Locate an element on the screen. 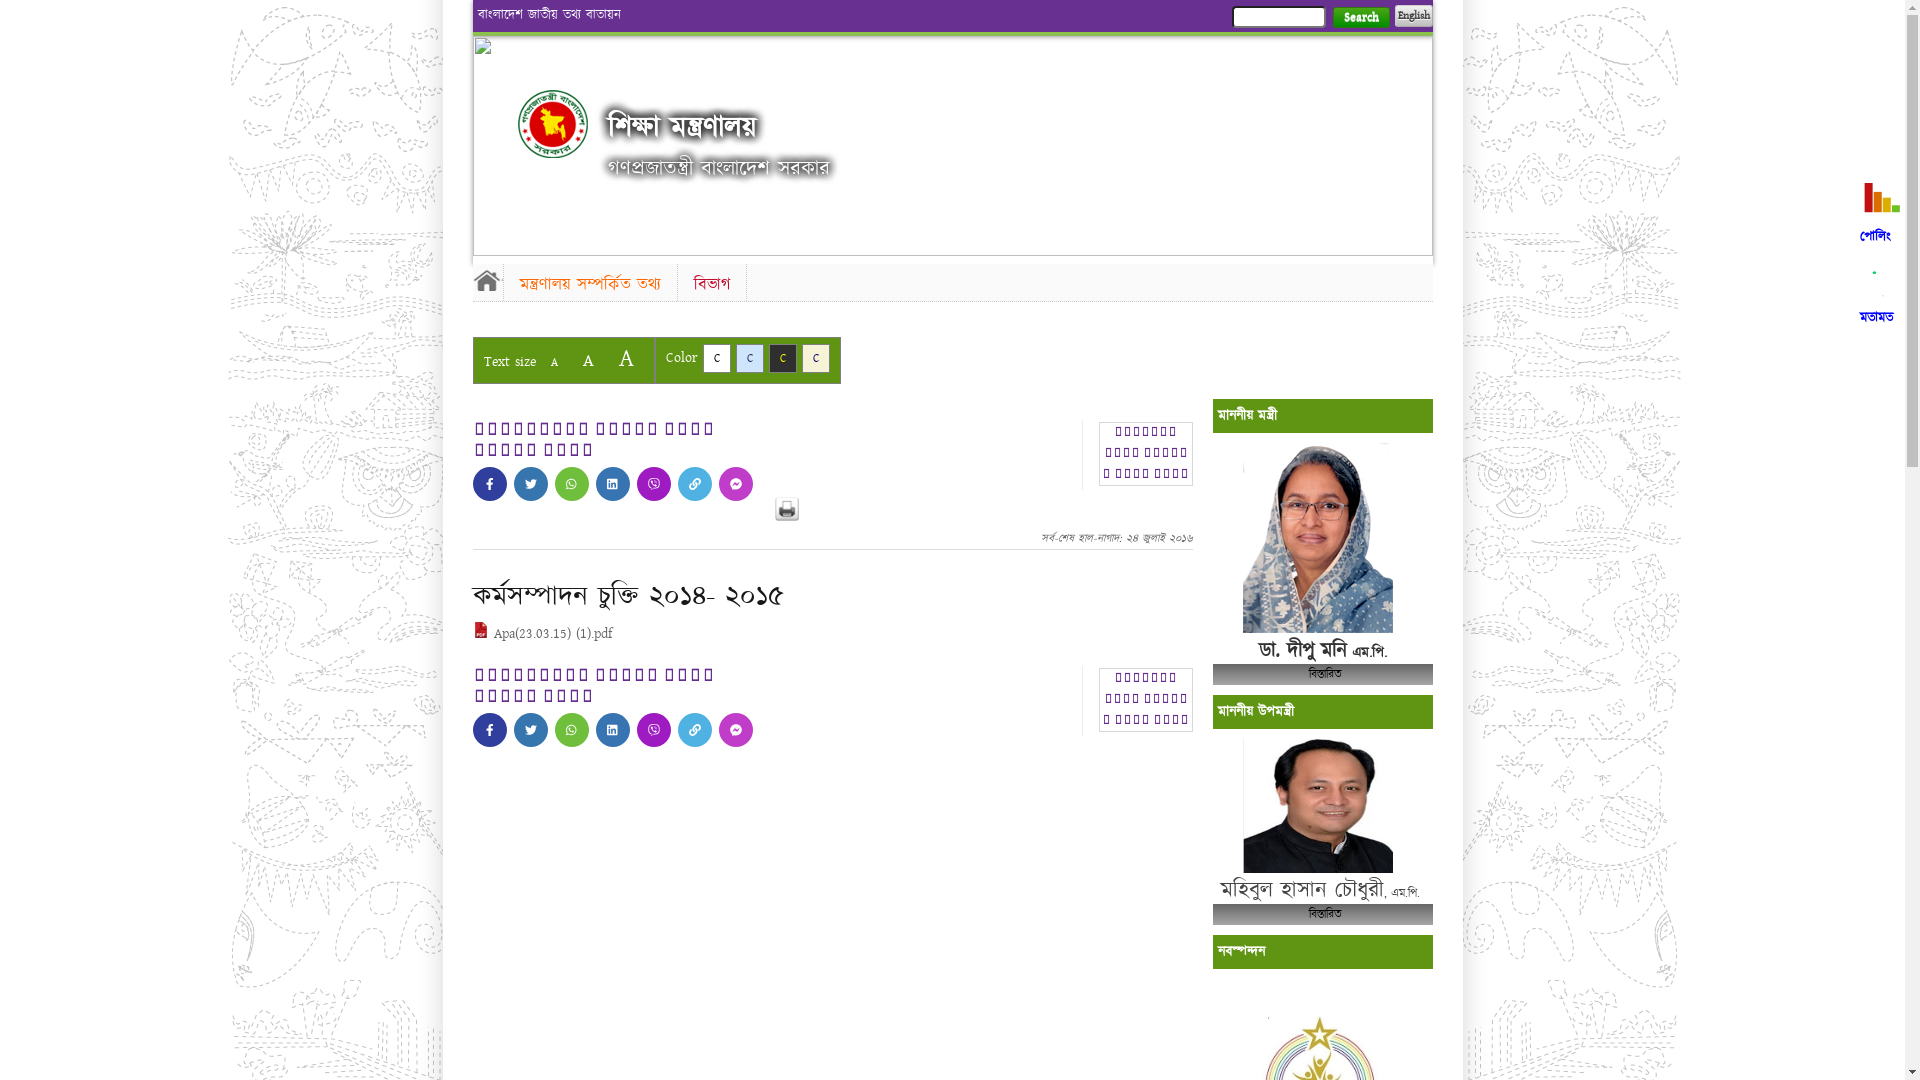 This screenshot has height=1080, width=1920. C is located at coordinates (816, 358).